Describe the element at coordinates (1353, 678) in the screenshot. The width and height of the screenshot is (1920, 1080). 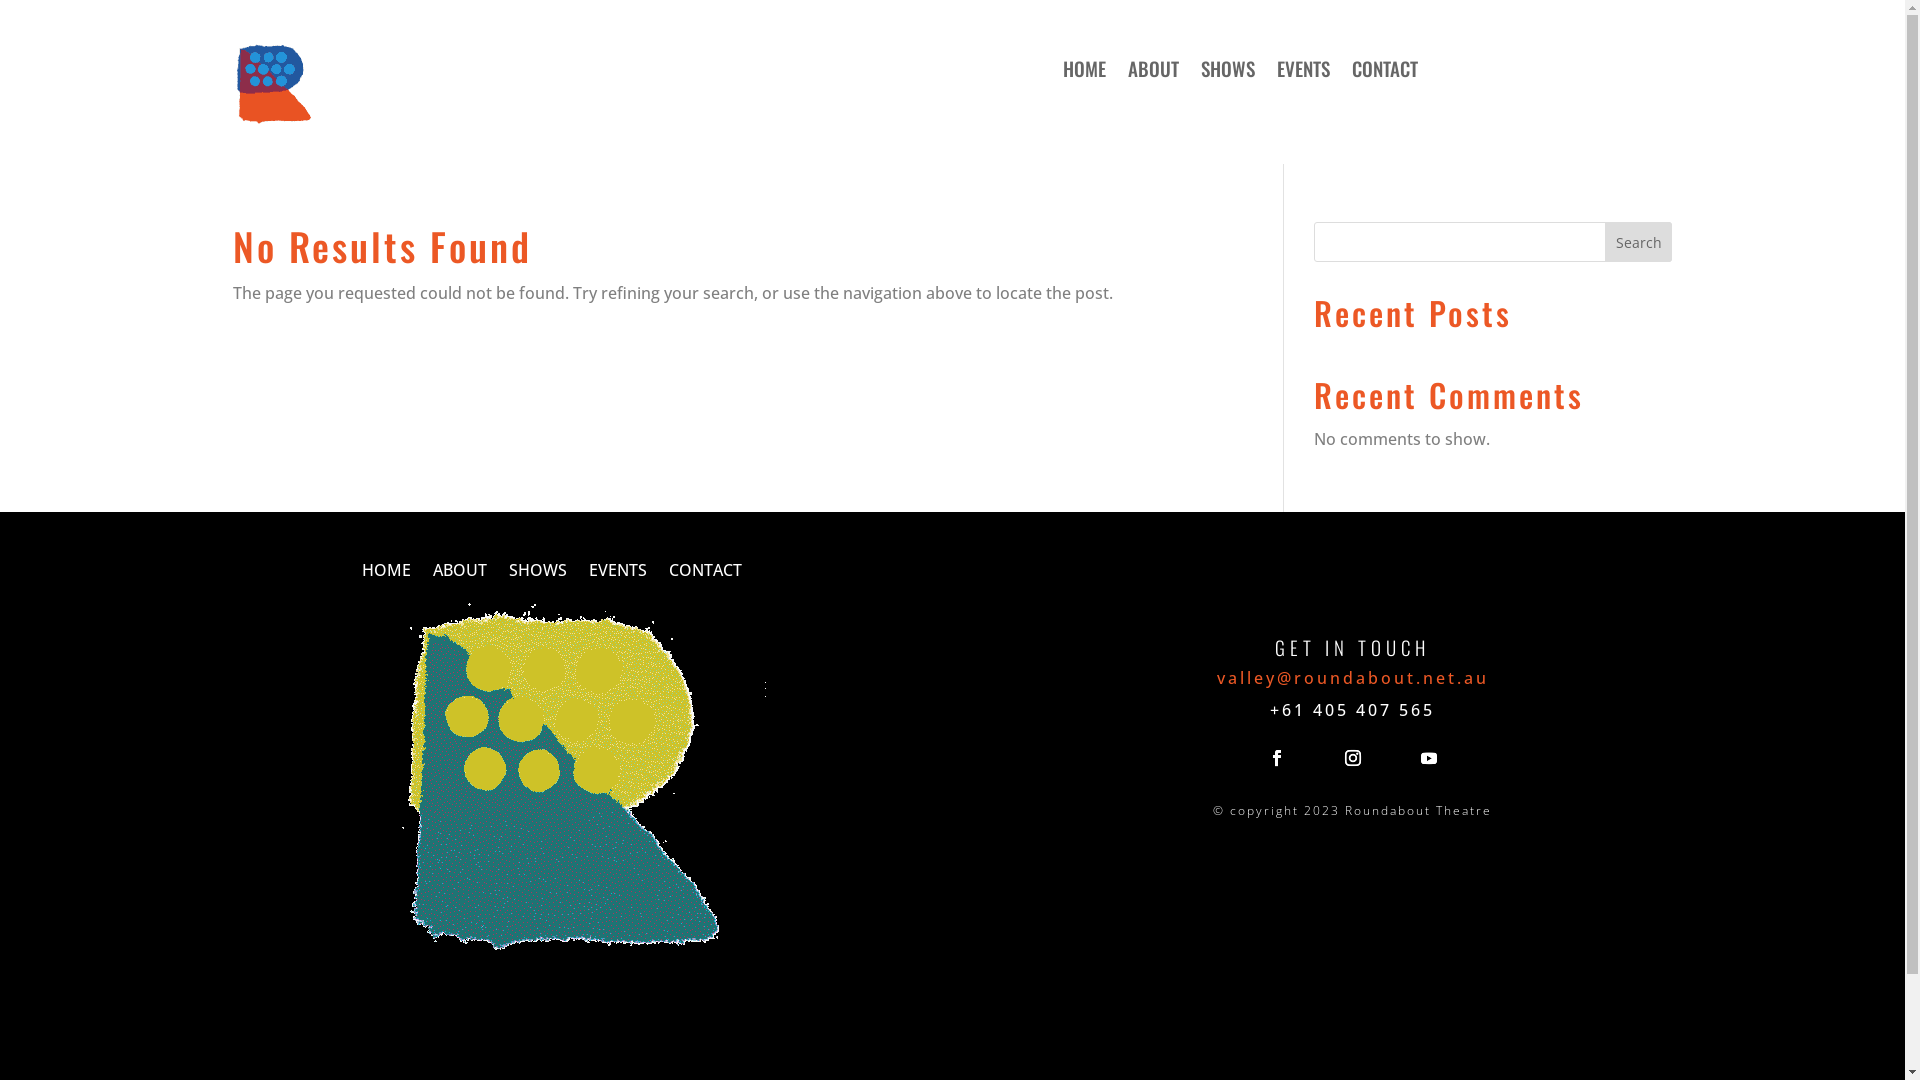
I see `valley@roundabout.net.au` at that location.